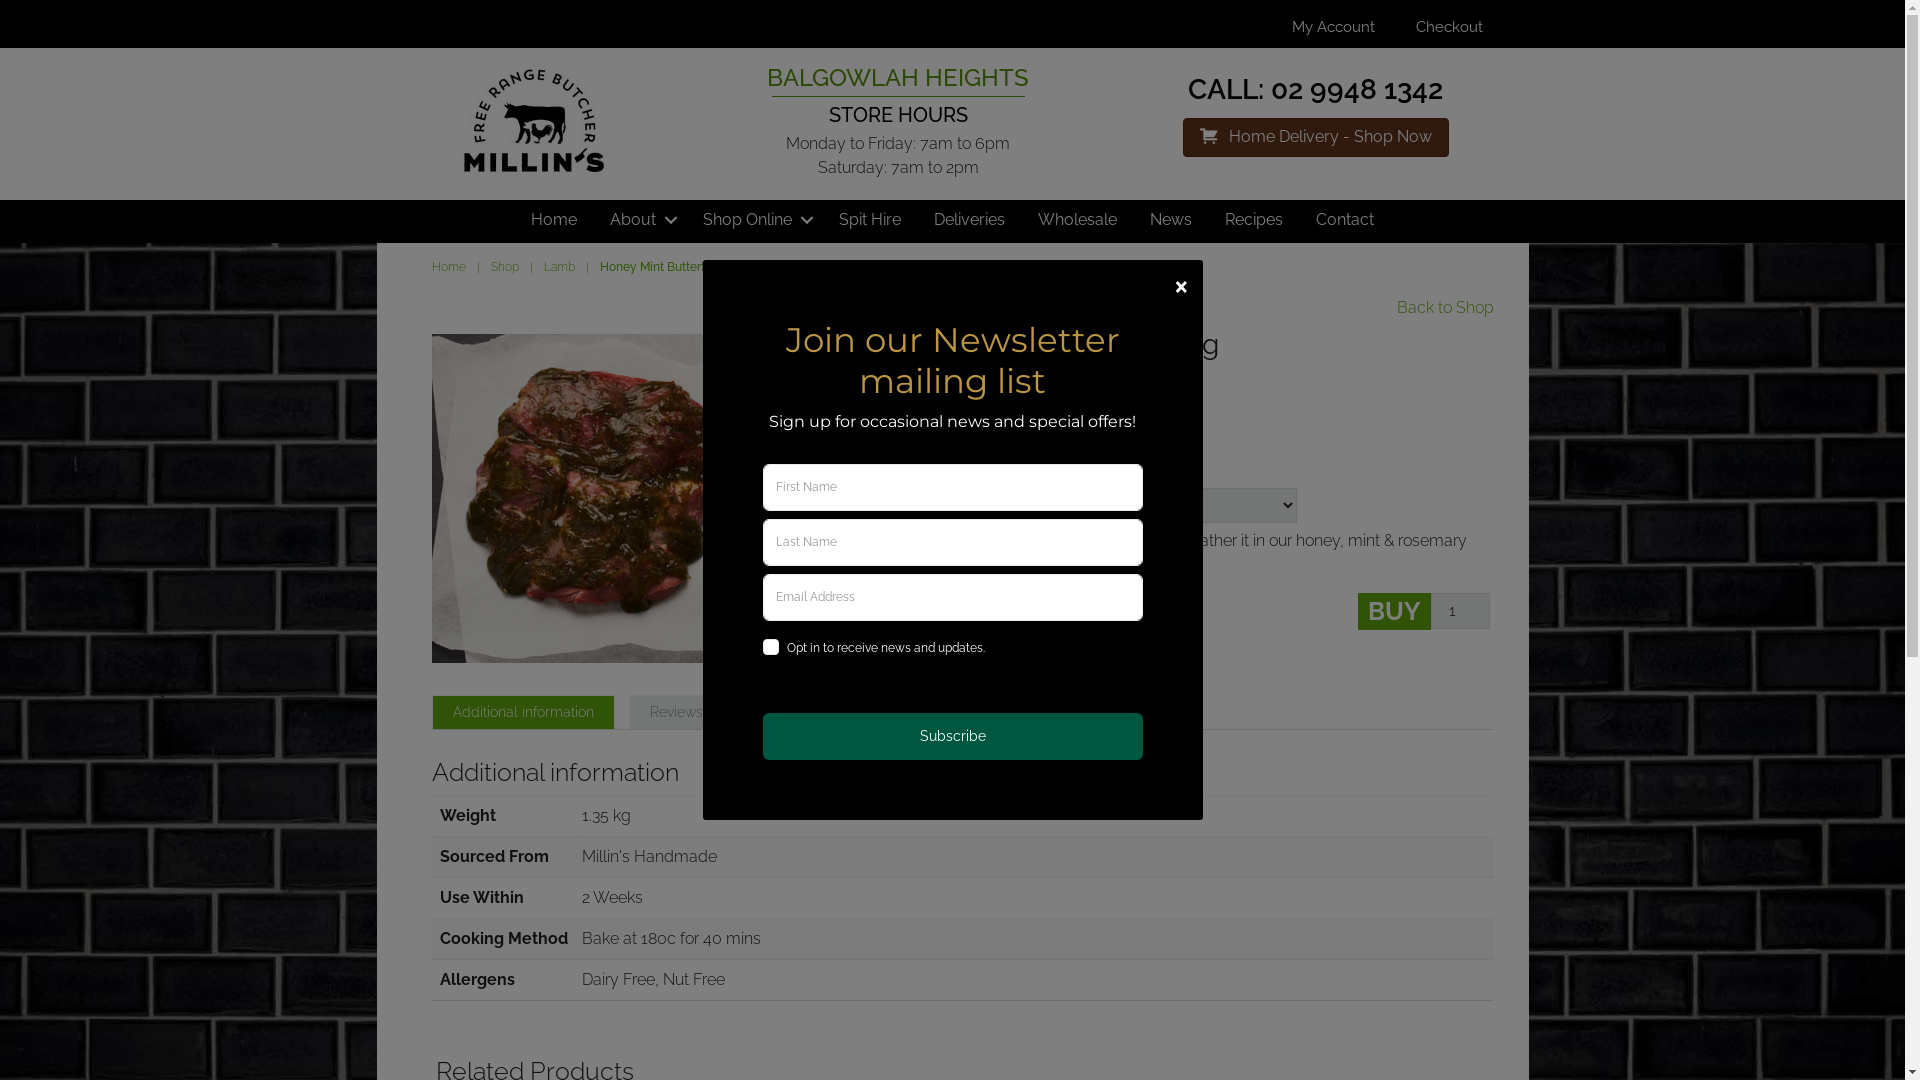  I want to click on Contact, so click(1345, 220).